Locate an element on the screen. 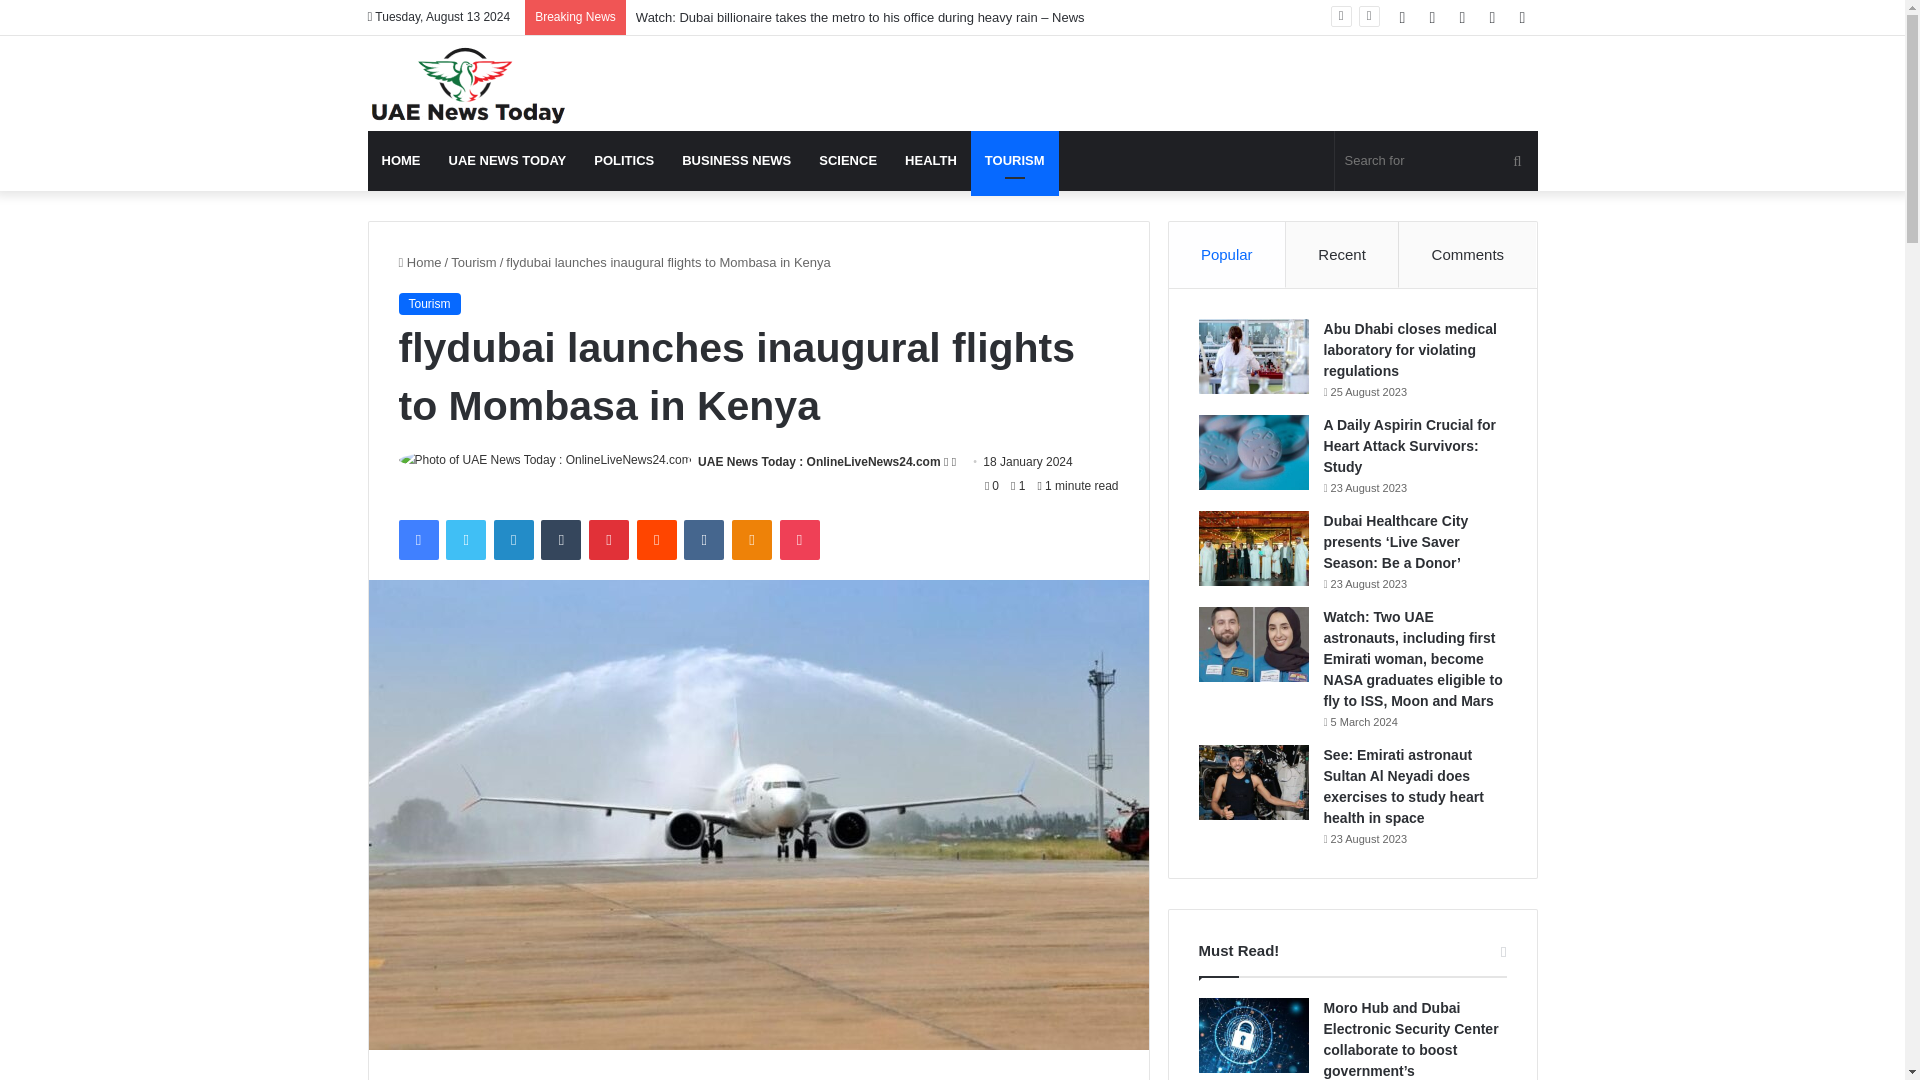  BUSINESS NEWS is located at coordinates (736, 160).